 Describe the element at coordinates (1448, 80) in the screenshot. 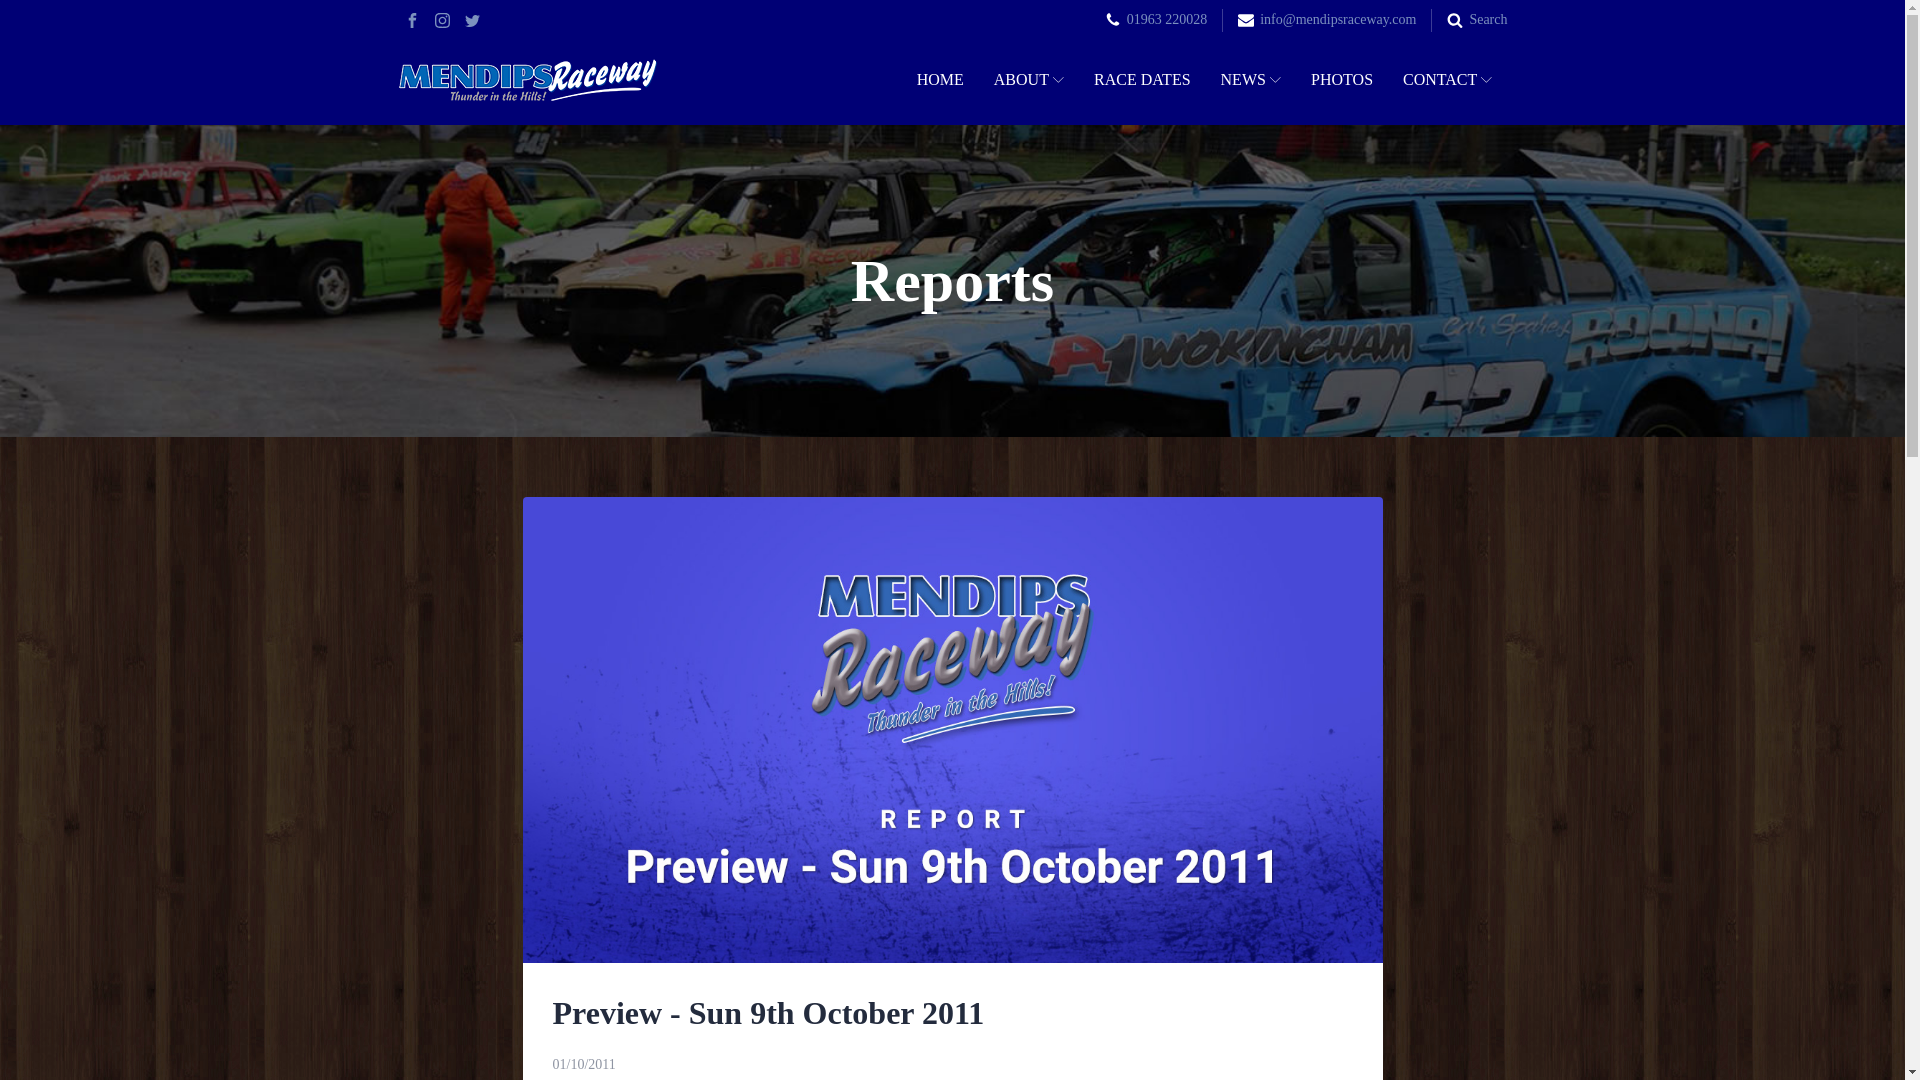

I see `CONTACT` at that location.